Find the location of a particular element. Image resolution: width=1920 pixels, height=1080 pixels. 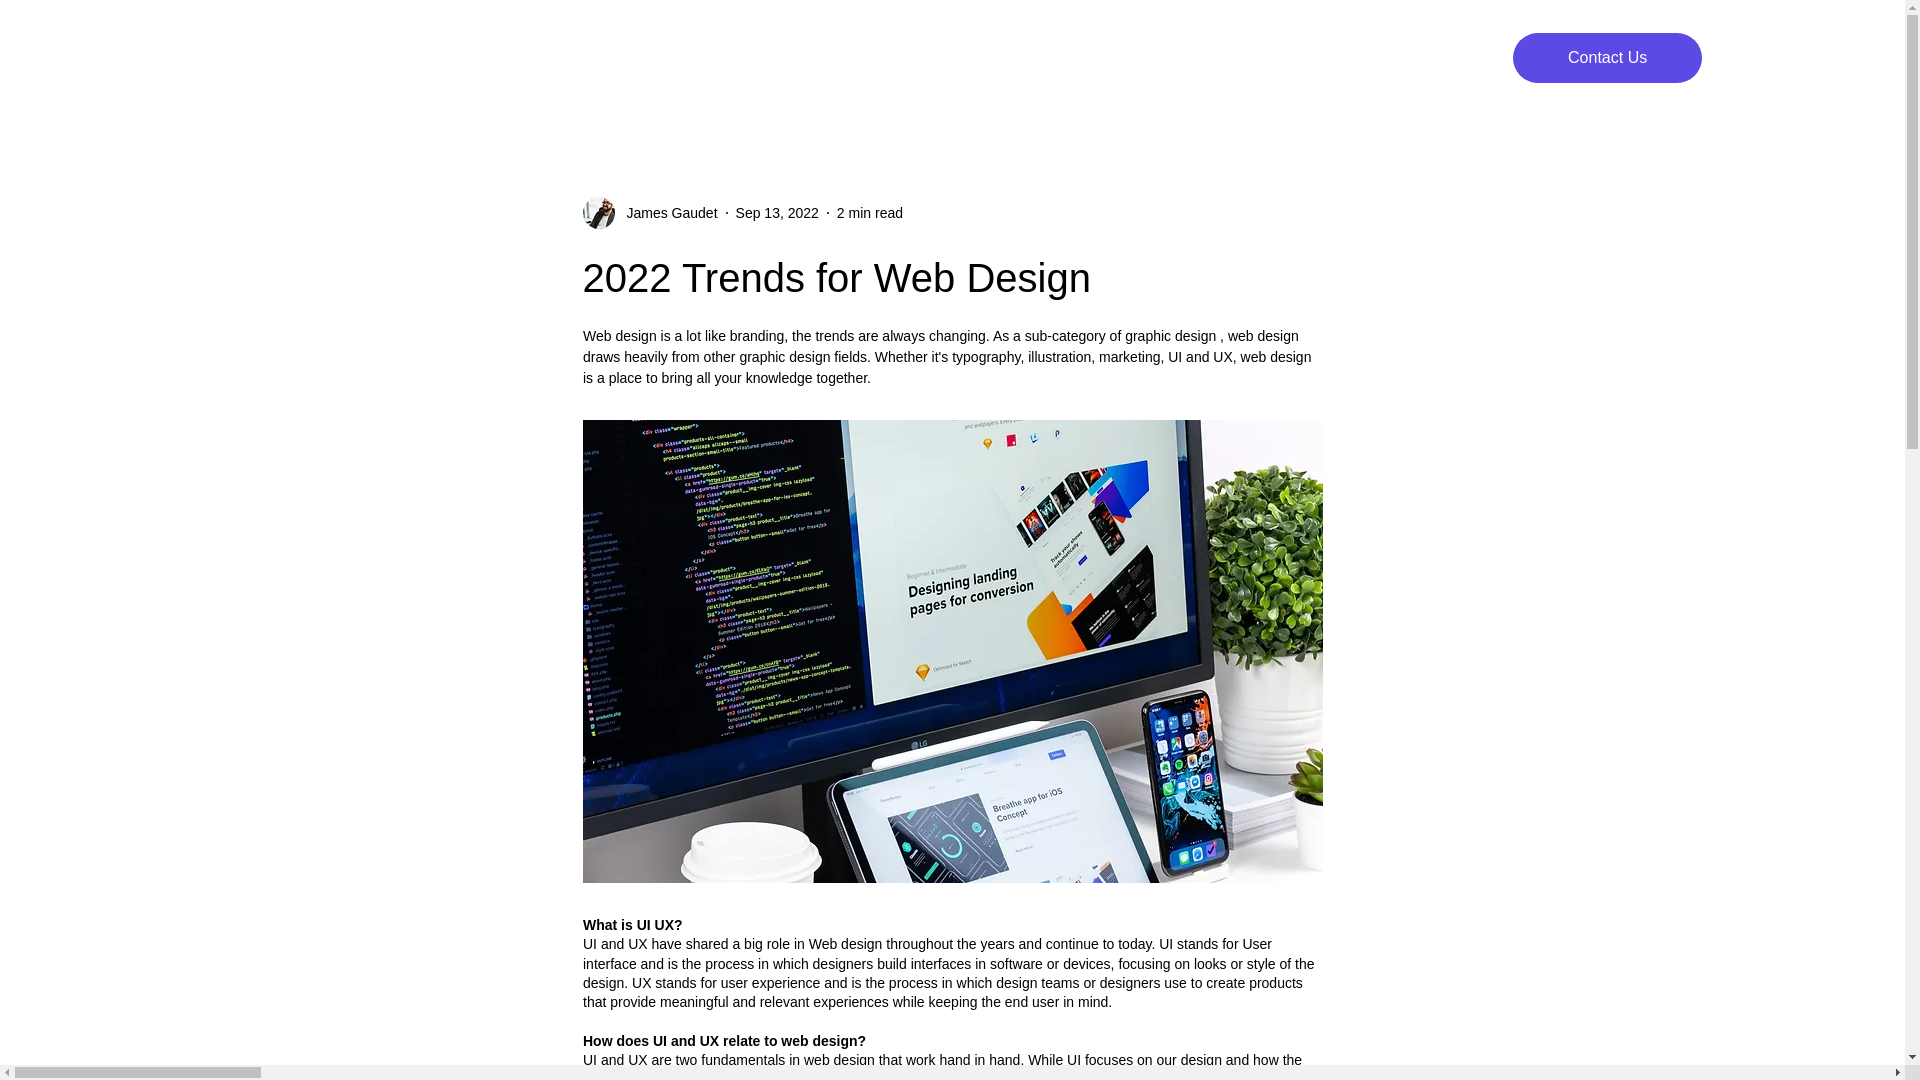

Services is located at coordinates (1056, 58).